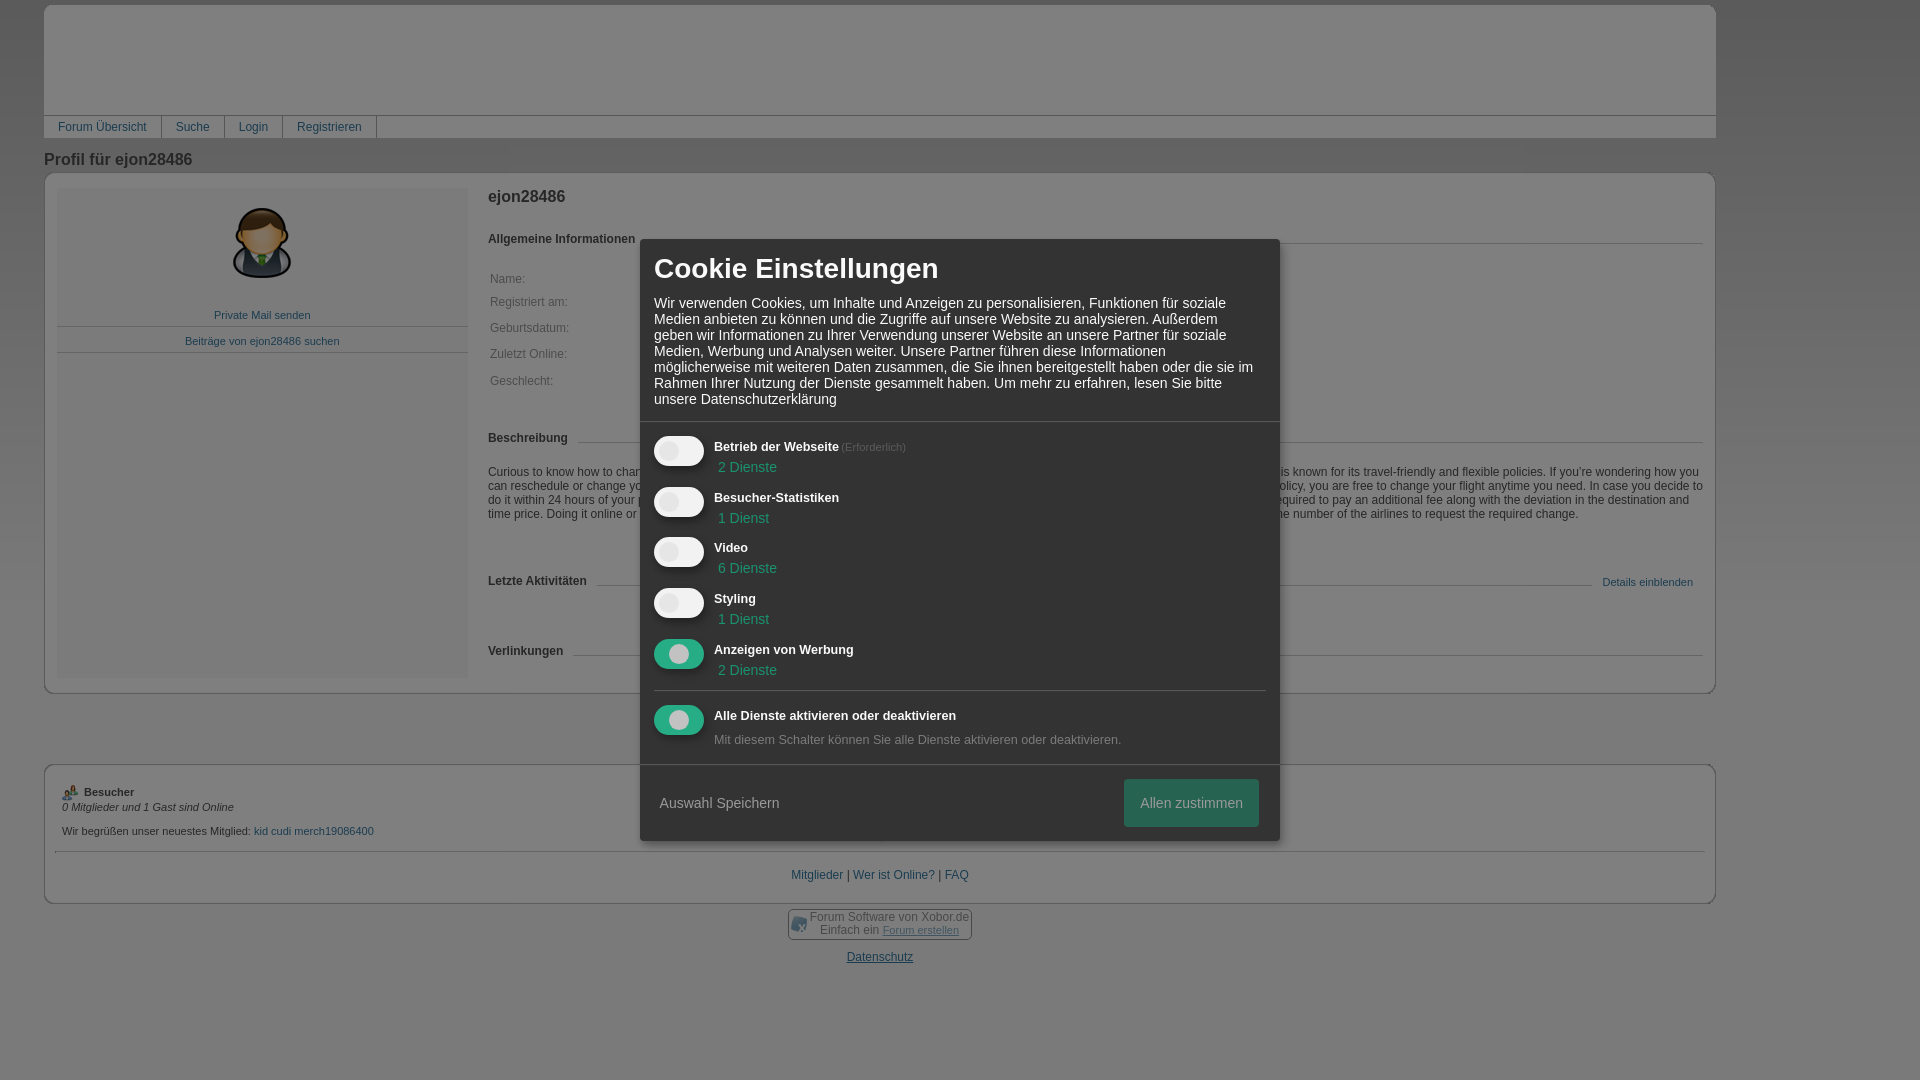 This screenshot has height=1080, width=1920. Describe the element at coordinates (920, 930) in the screenshot. I see `Forum erstellen` at that location.